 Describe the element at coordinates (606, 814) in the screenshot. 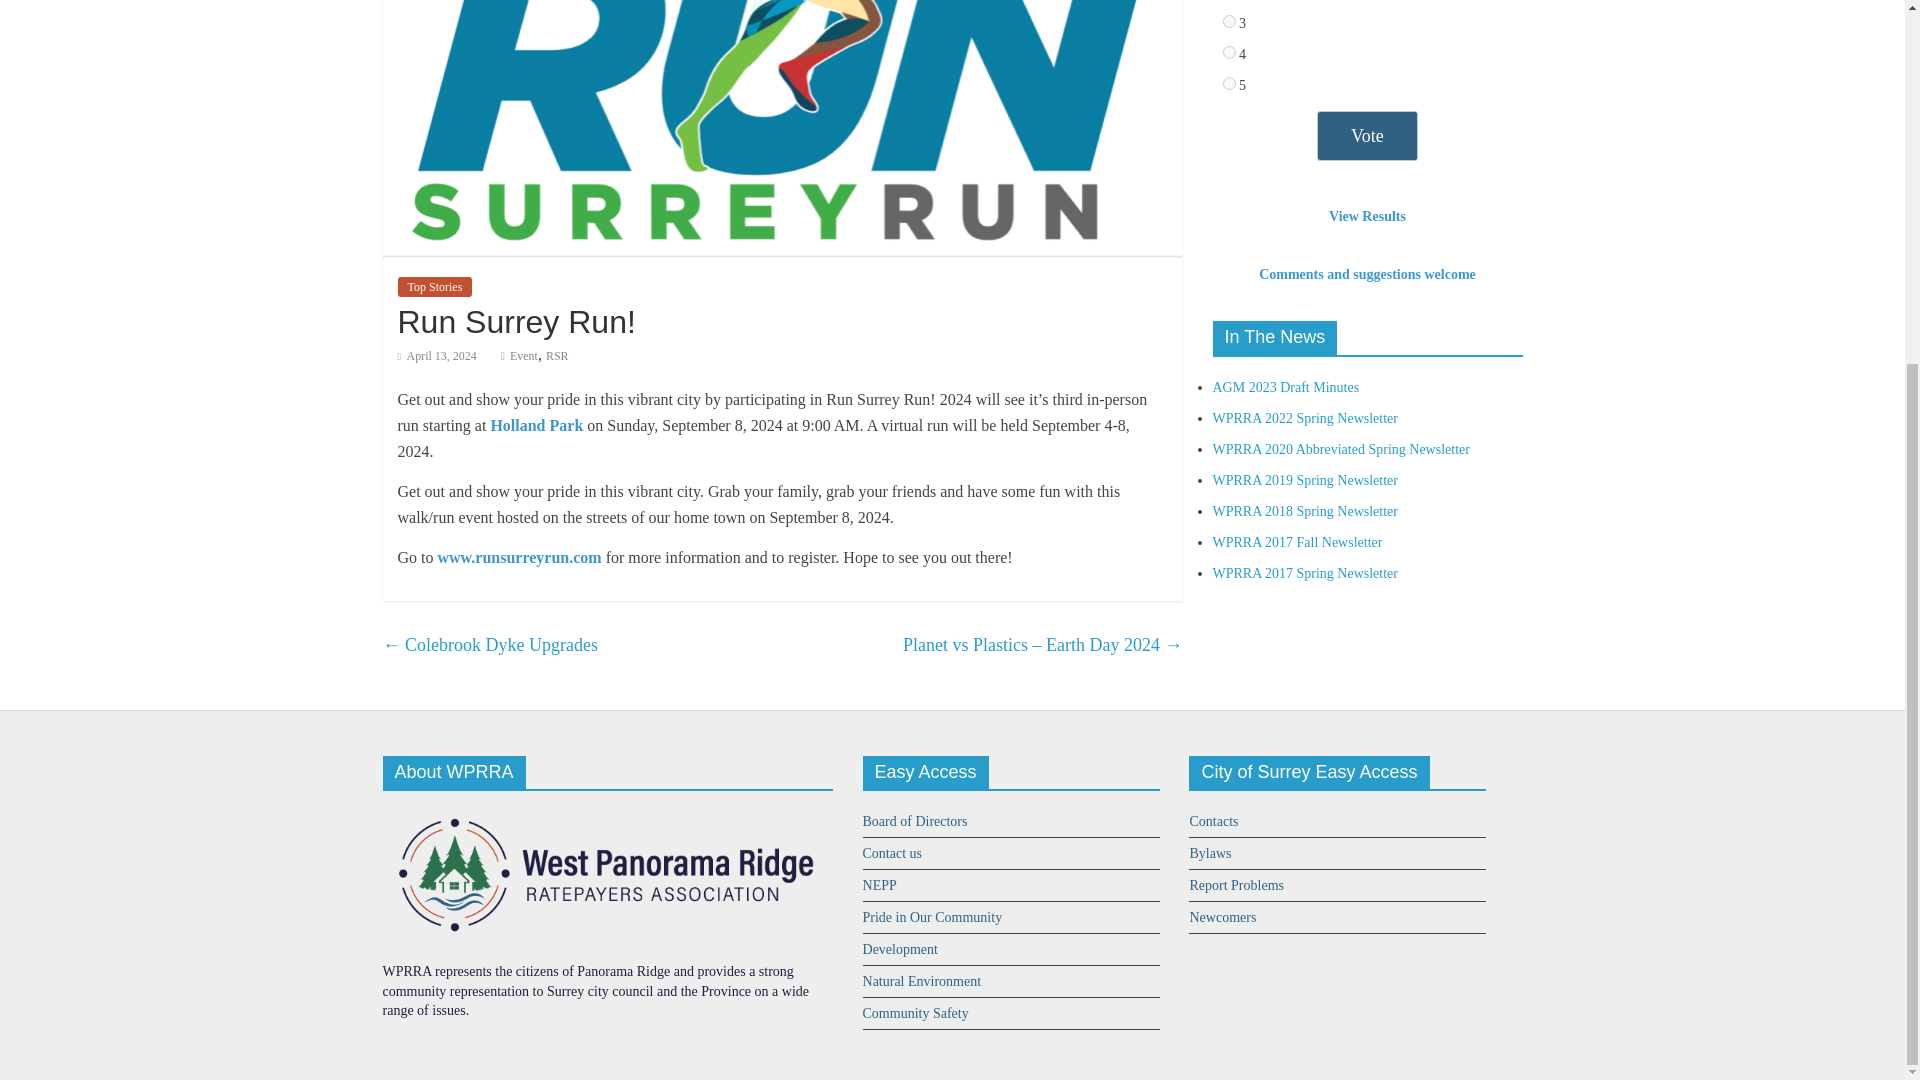

I see `PanaromaRidge` at that location.